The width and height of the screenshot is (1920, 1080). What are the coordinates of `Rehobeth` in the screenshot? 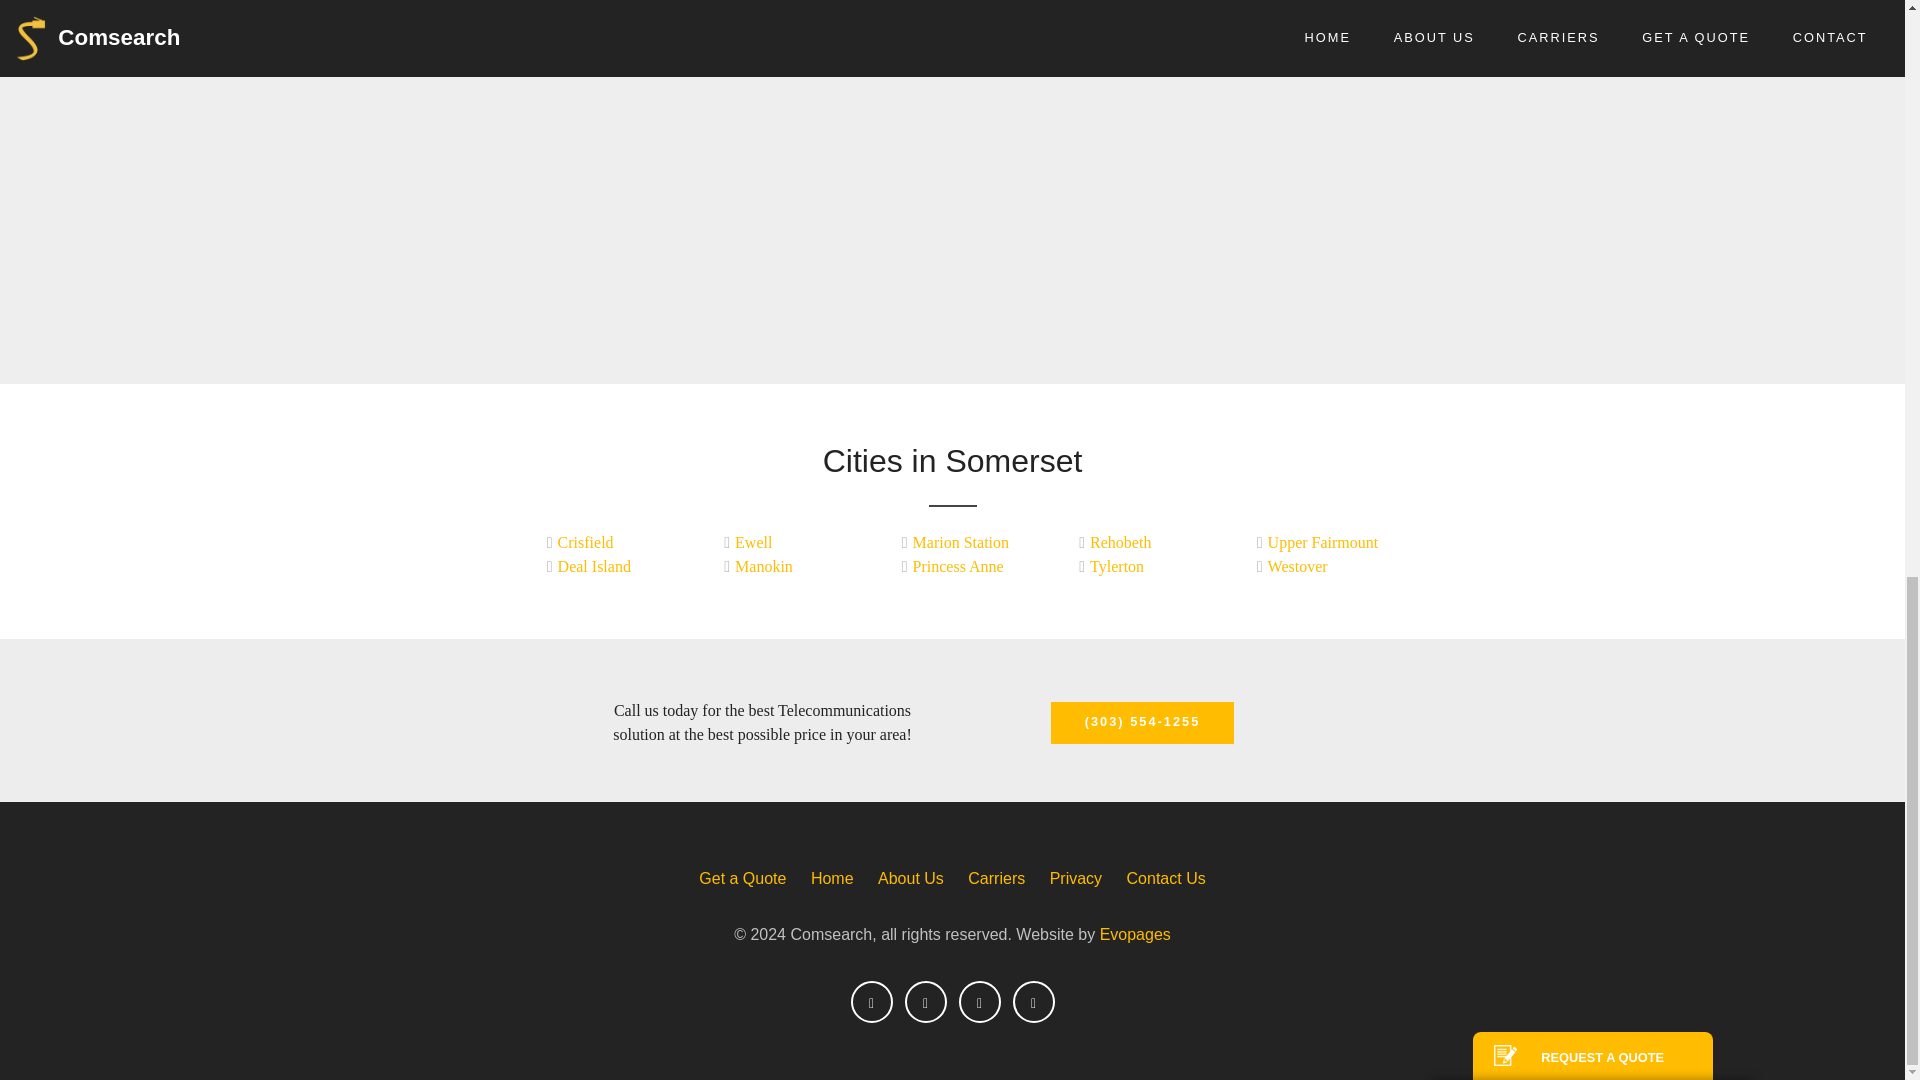 It's located at (1140, 543).